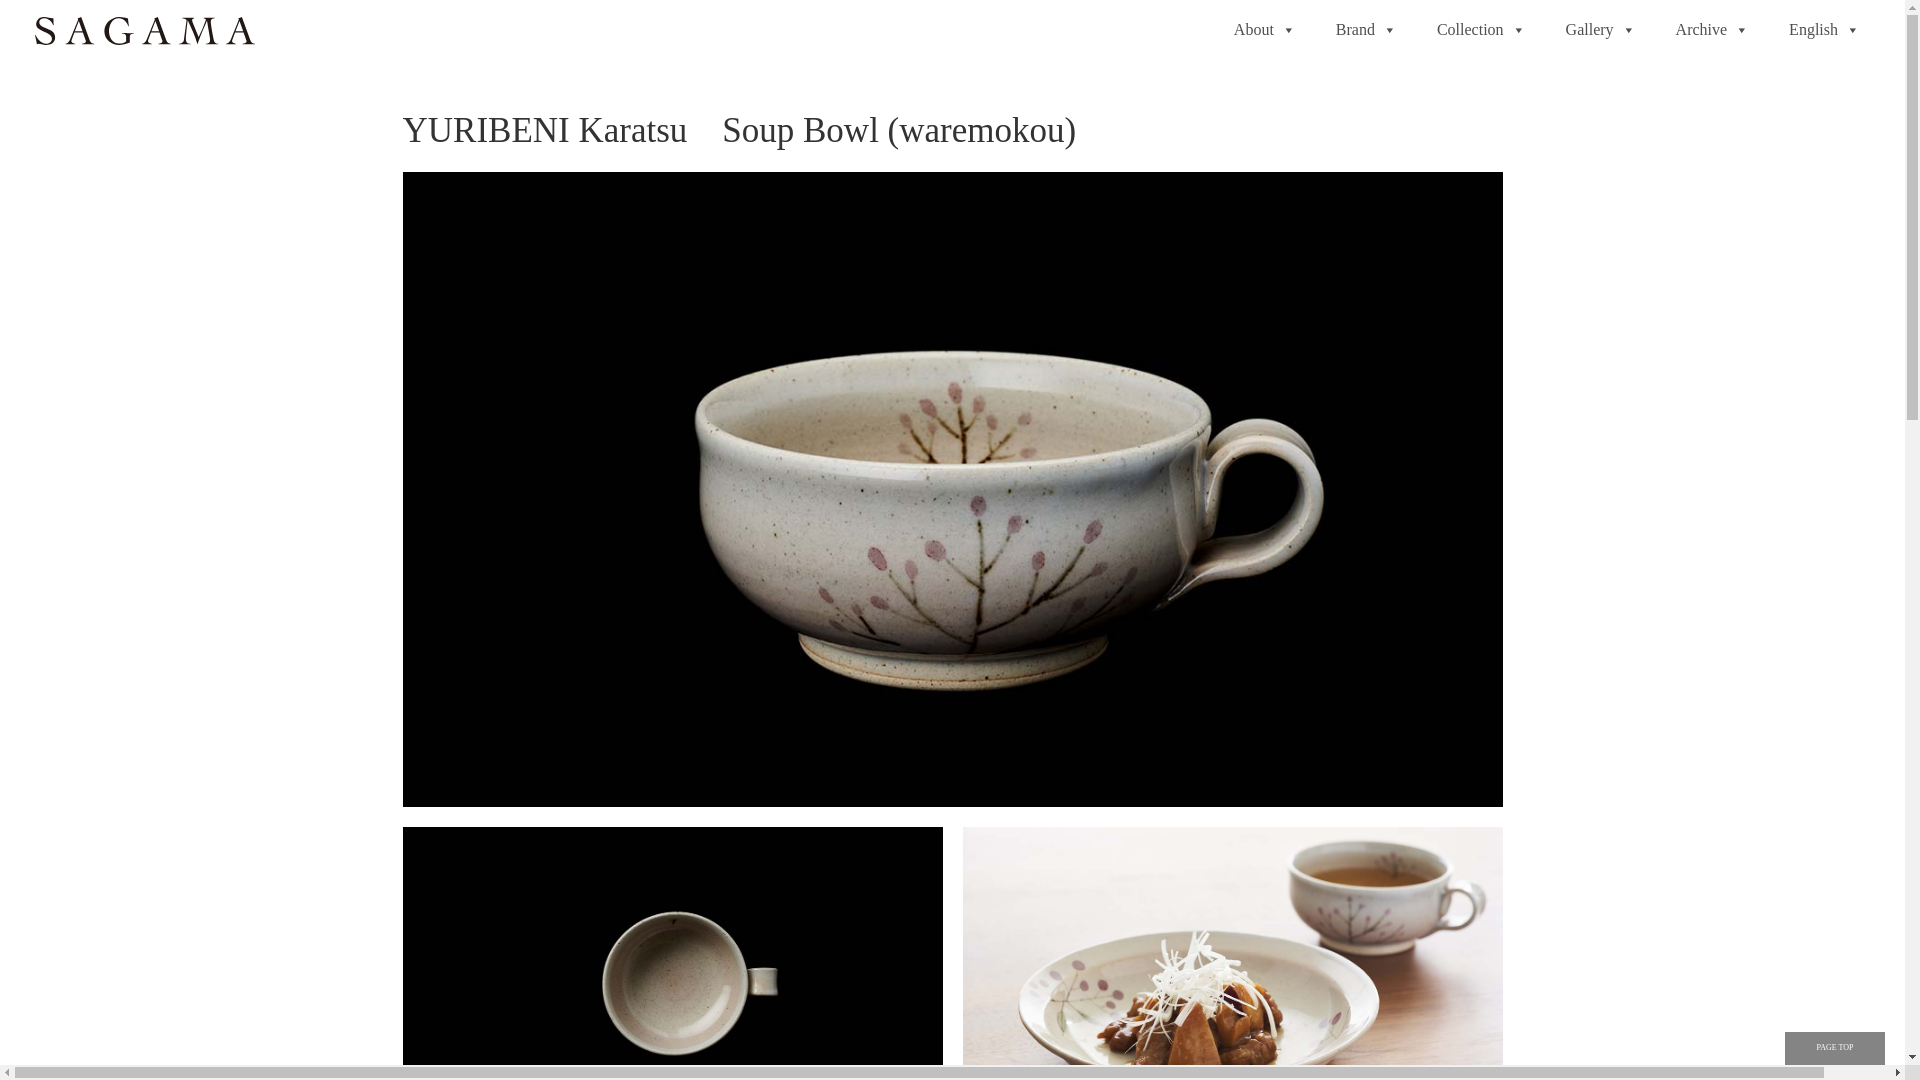 The width and height of the screenshot is (1920, 1080). I want to click on PAGE TOP, so click(1835, 1048).